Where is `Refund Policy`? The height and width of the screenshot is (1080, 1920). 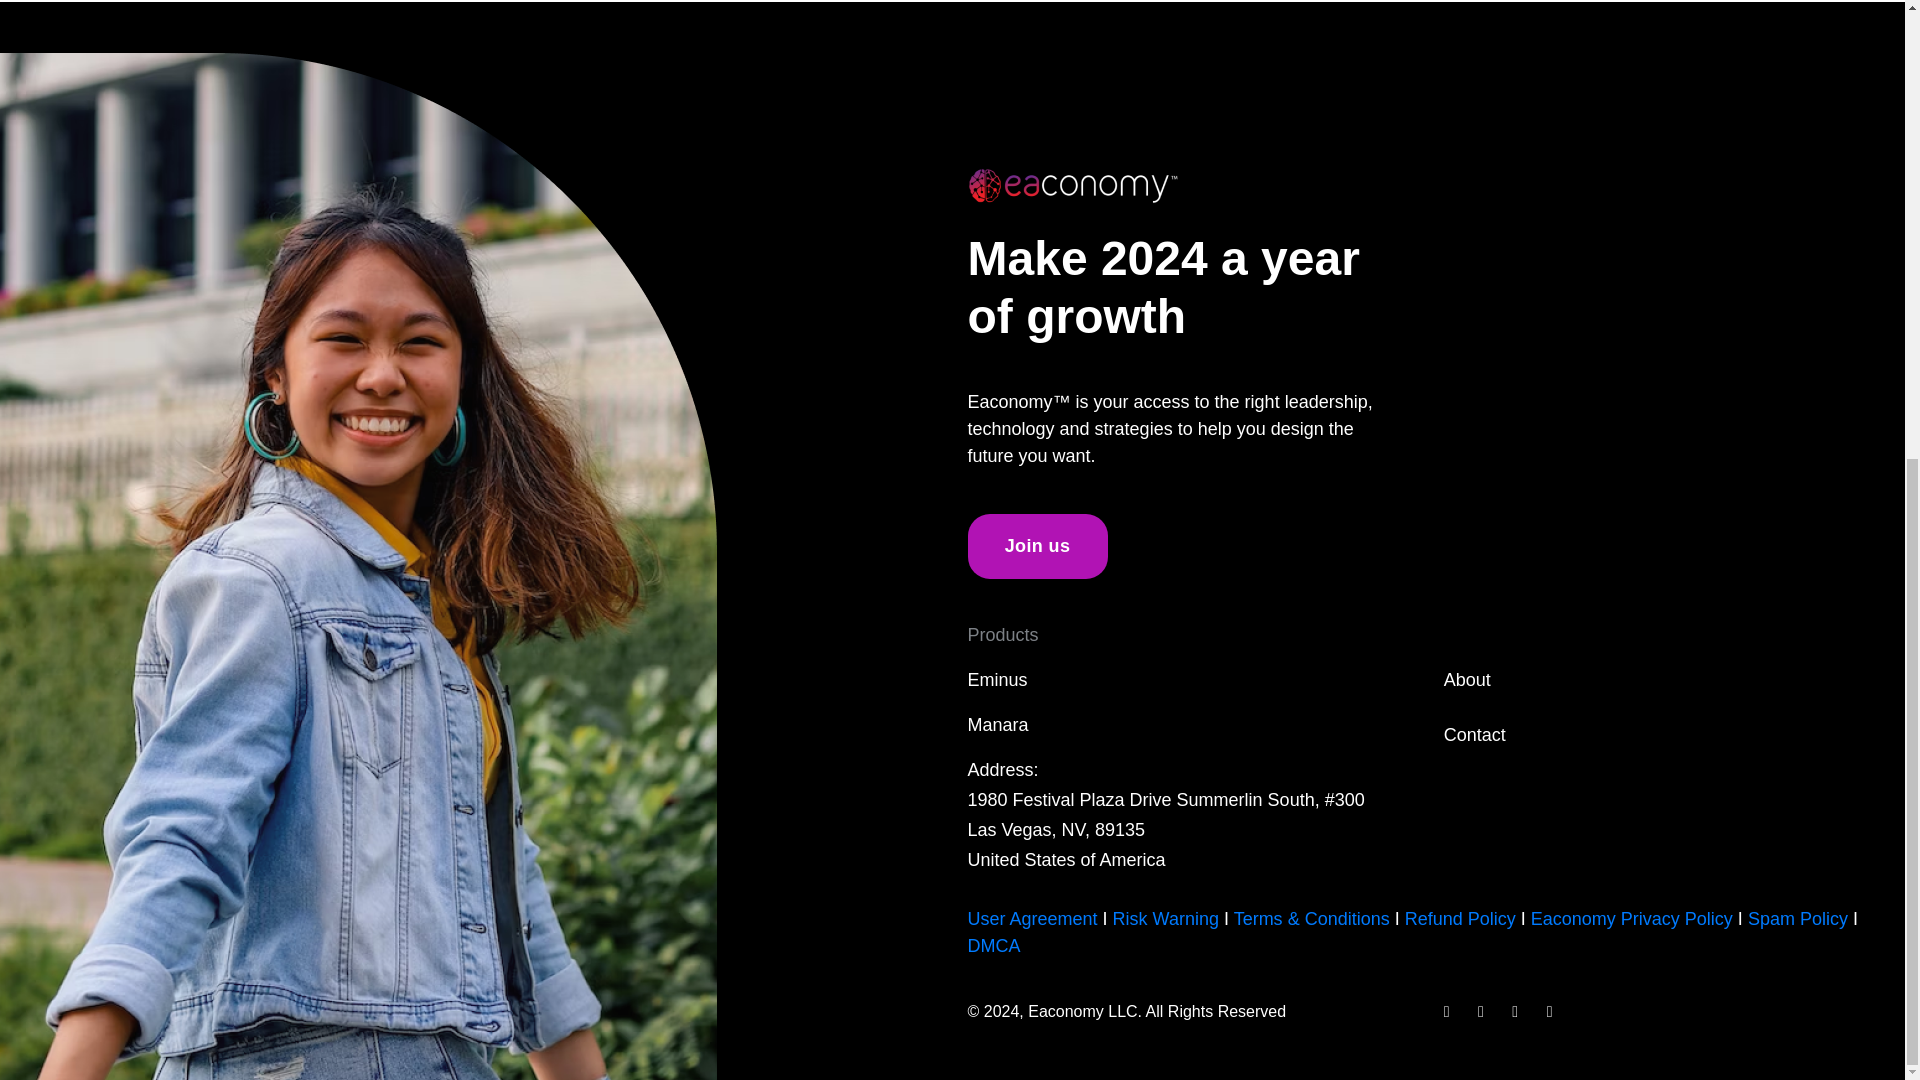
Refund Policy is located at coordinates (1460, 918).